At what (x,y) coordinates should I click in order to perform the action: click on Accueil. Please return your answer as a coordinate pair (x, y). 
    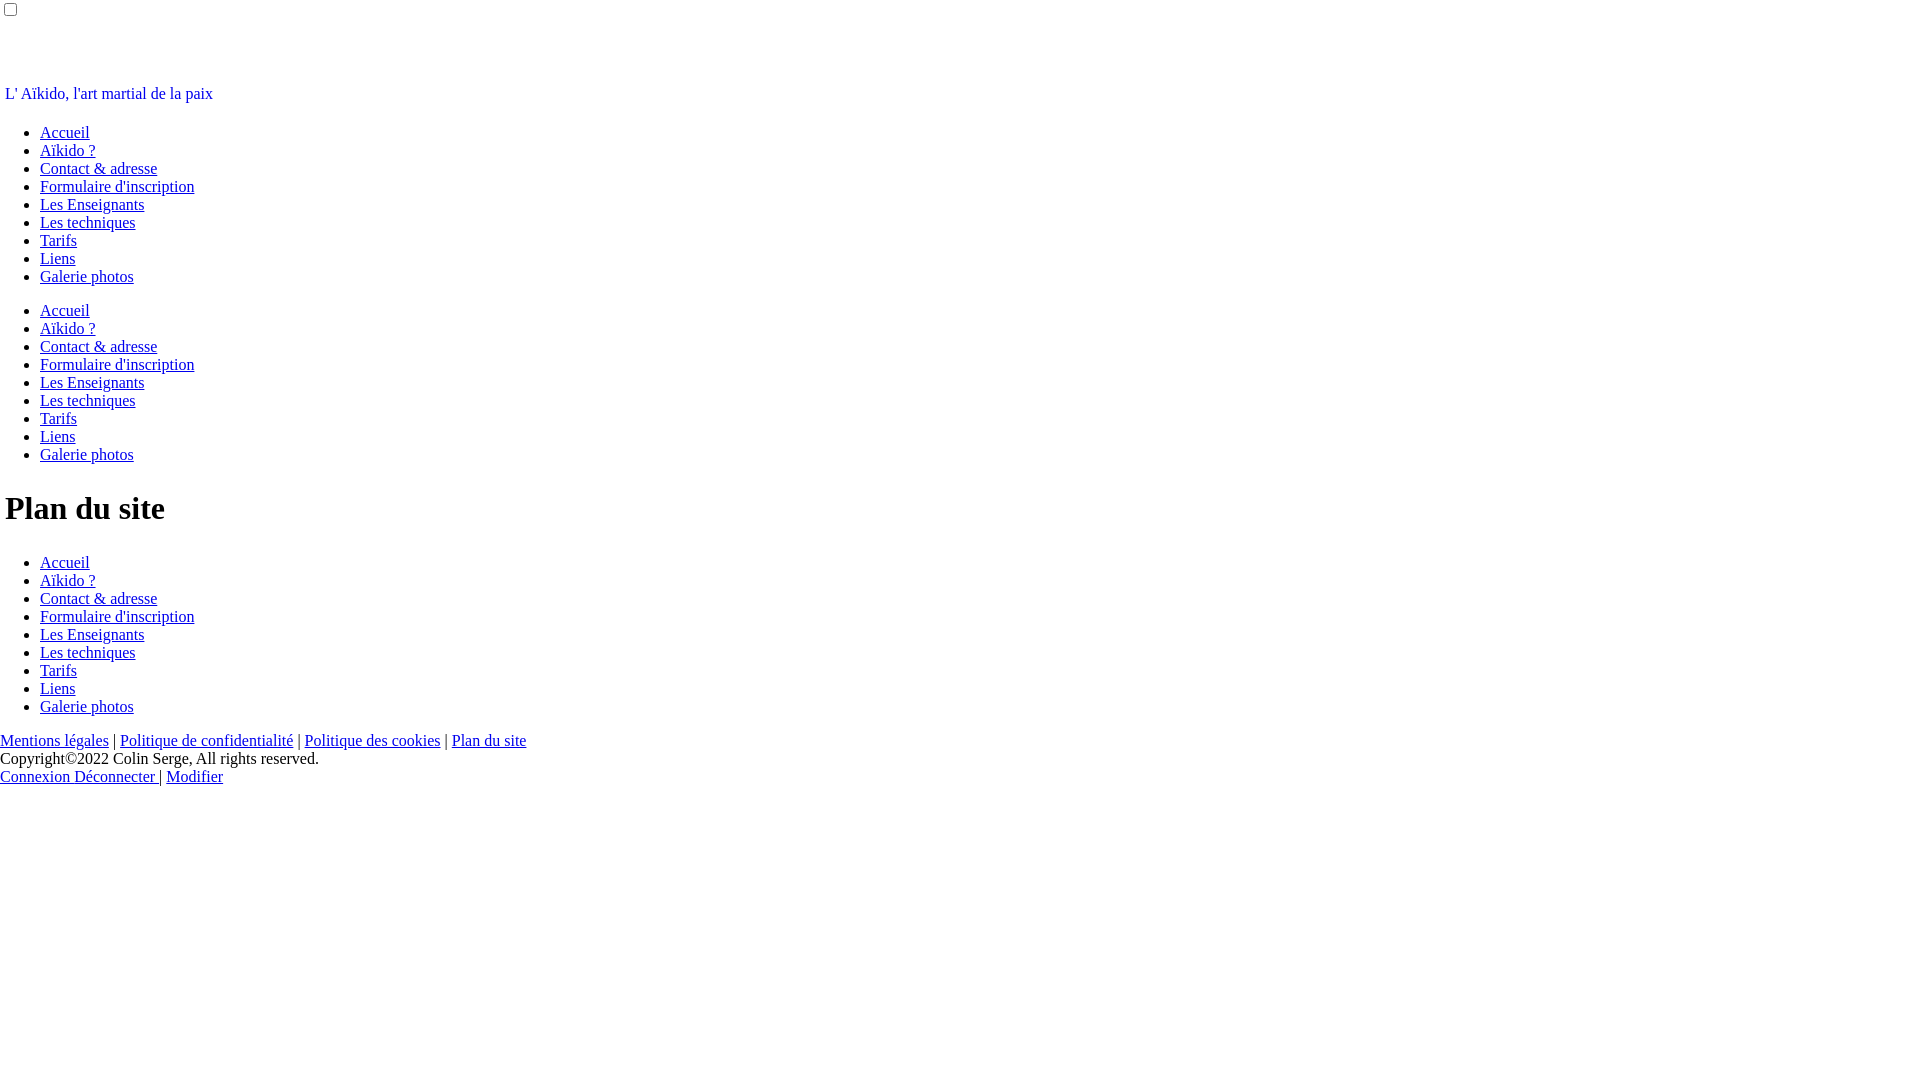
    Looking at the image, I should click on (65, 562).